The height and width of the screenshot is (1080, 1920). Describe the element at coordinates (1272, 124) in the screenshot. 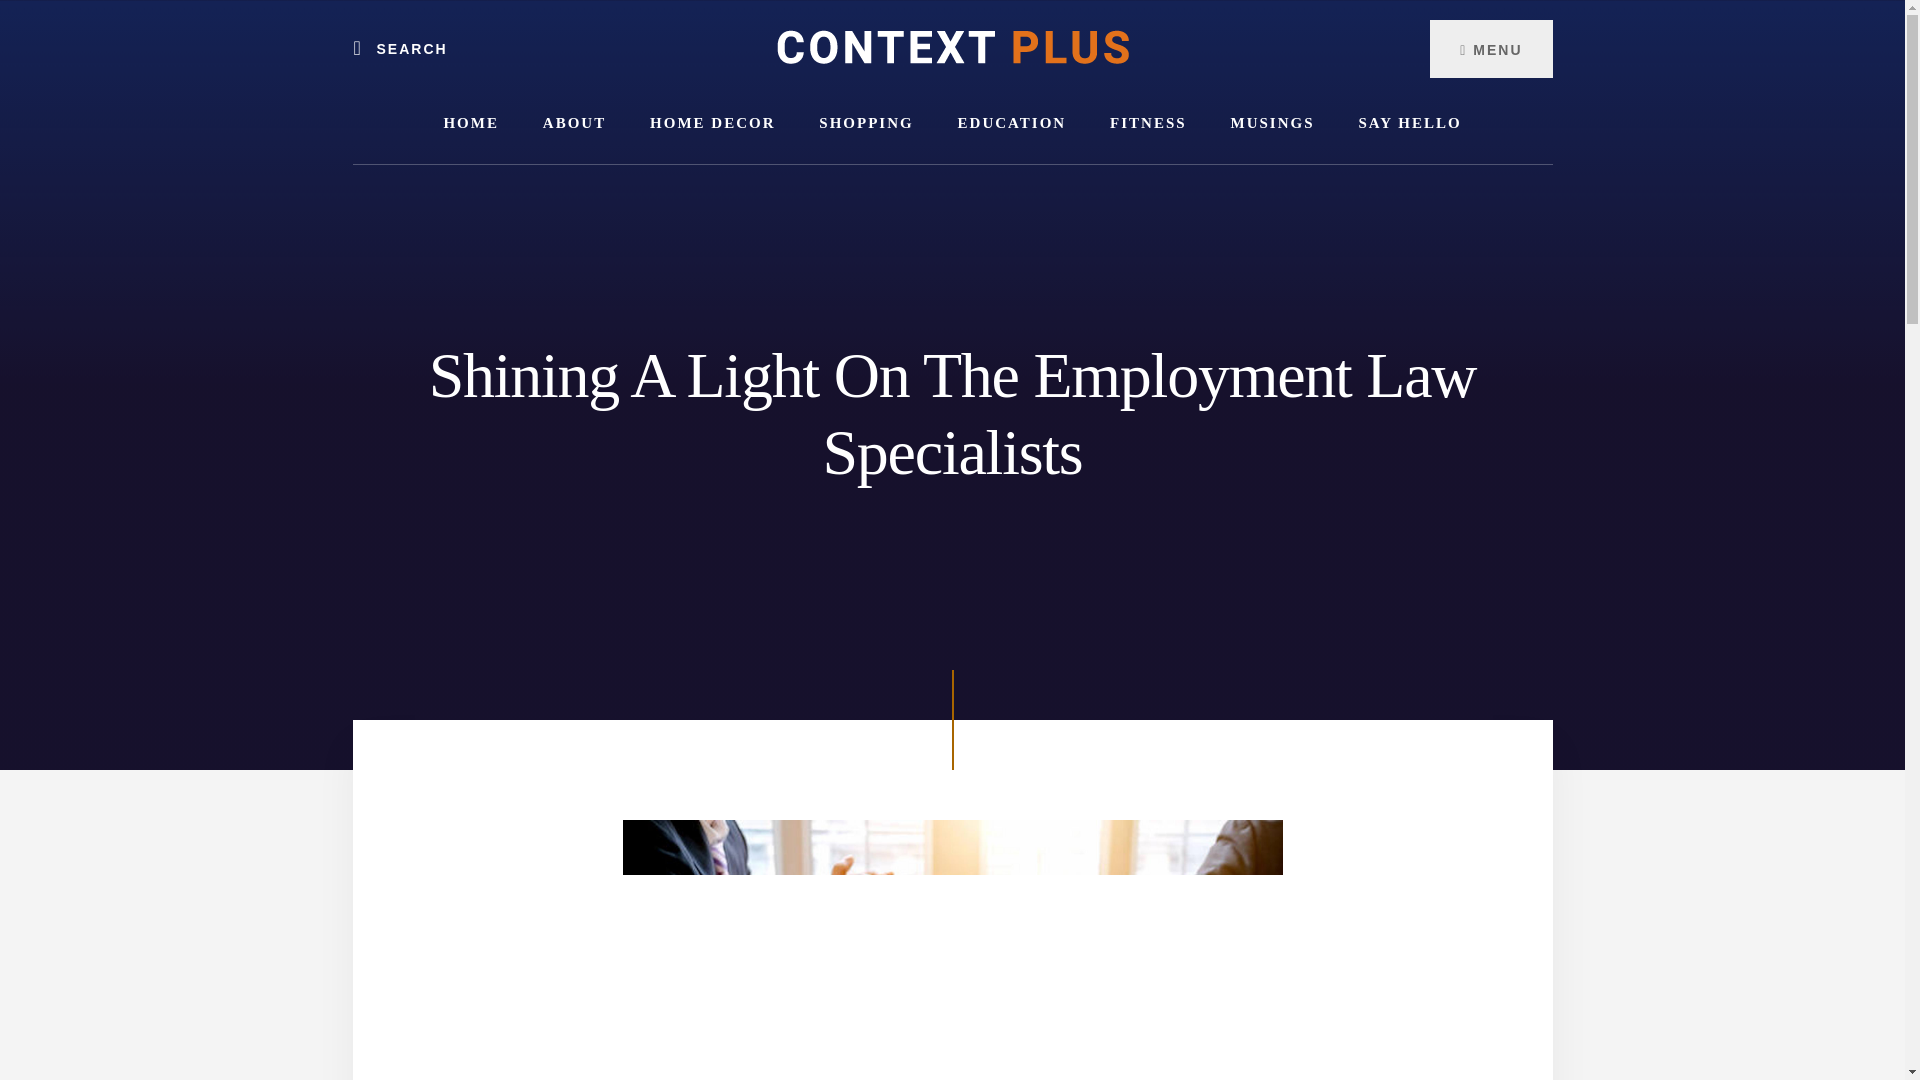

I see `MUSINGS` at that location.